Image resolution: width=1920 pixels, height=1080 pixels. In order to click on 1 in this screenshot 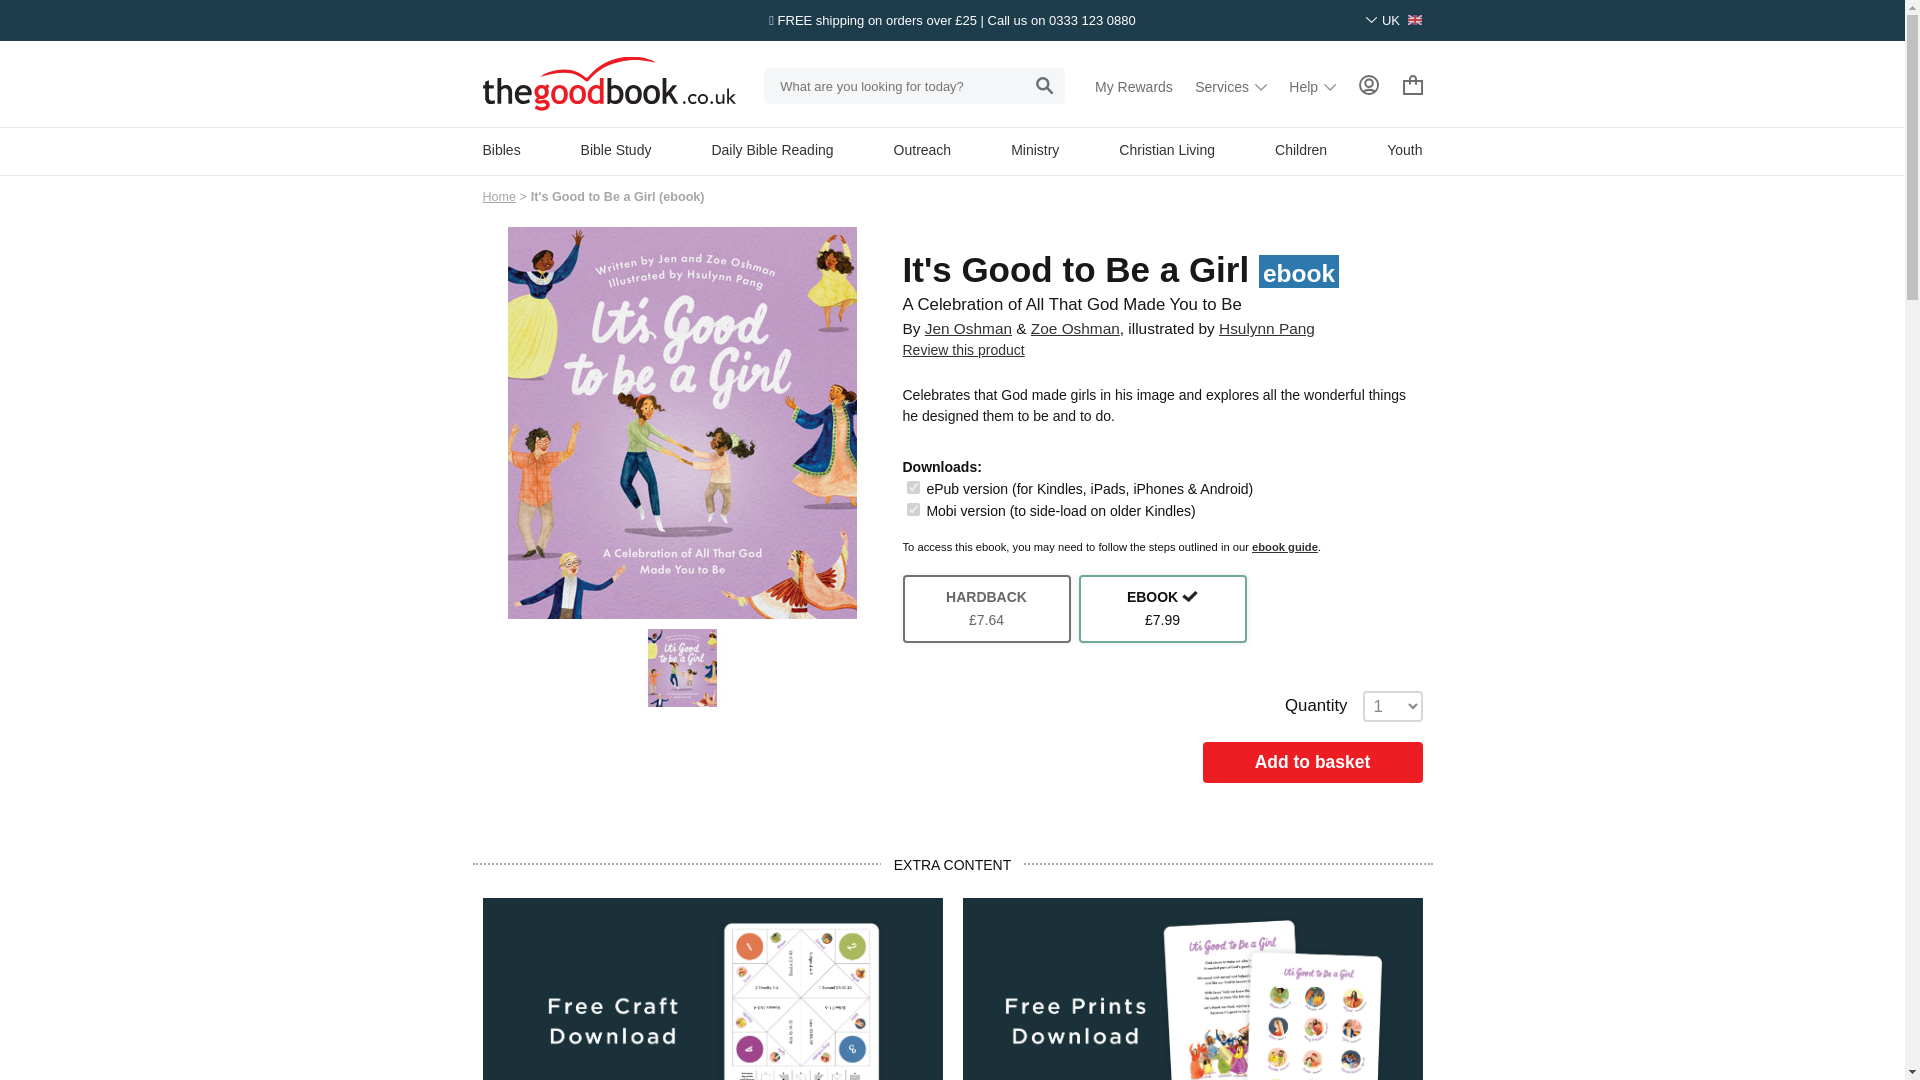, I will do `click(912, 486)`.